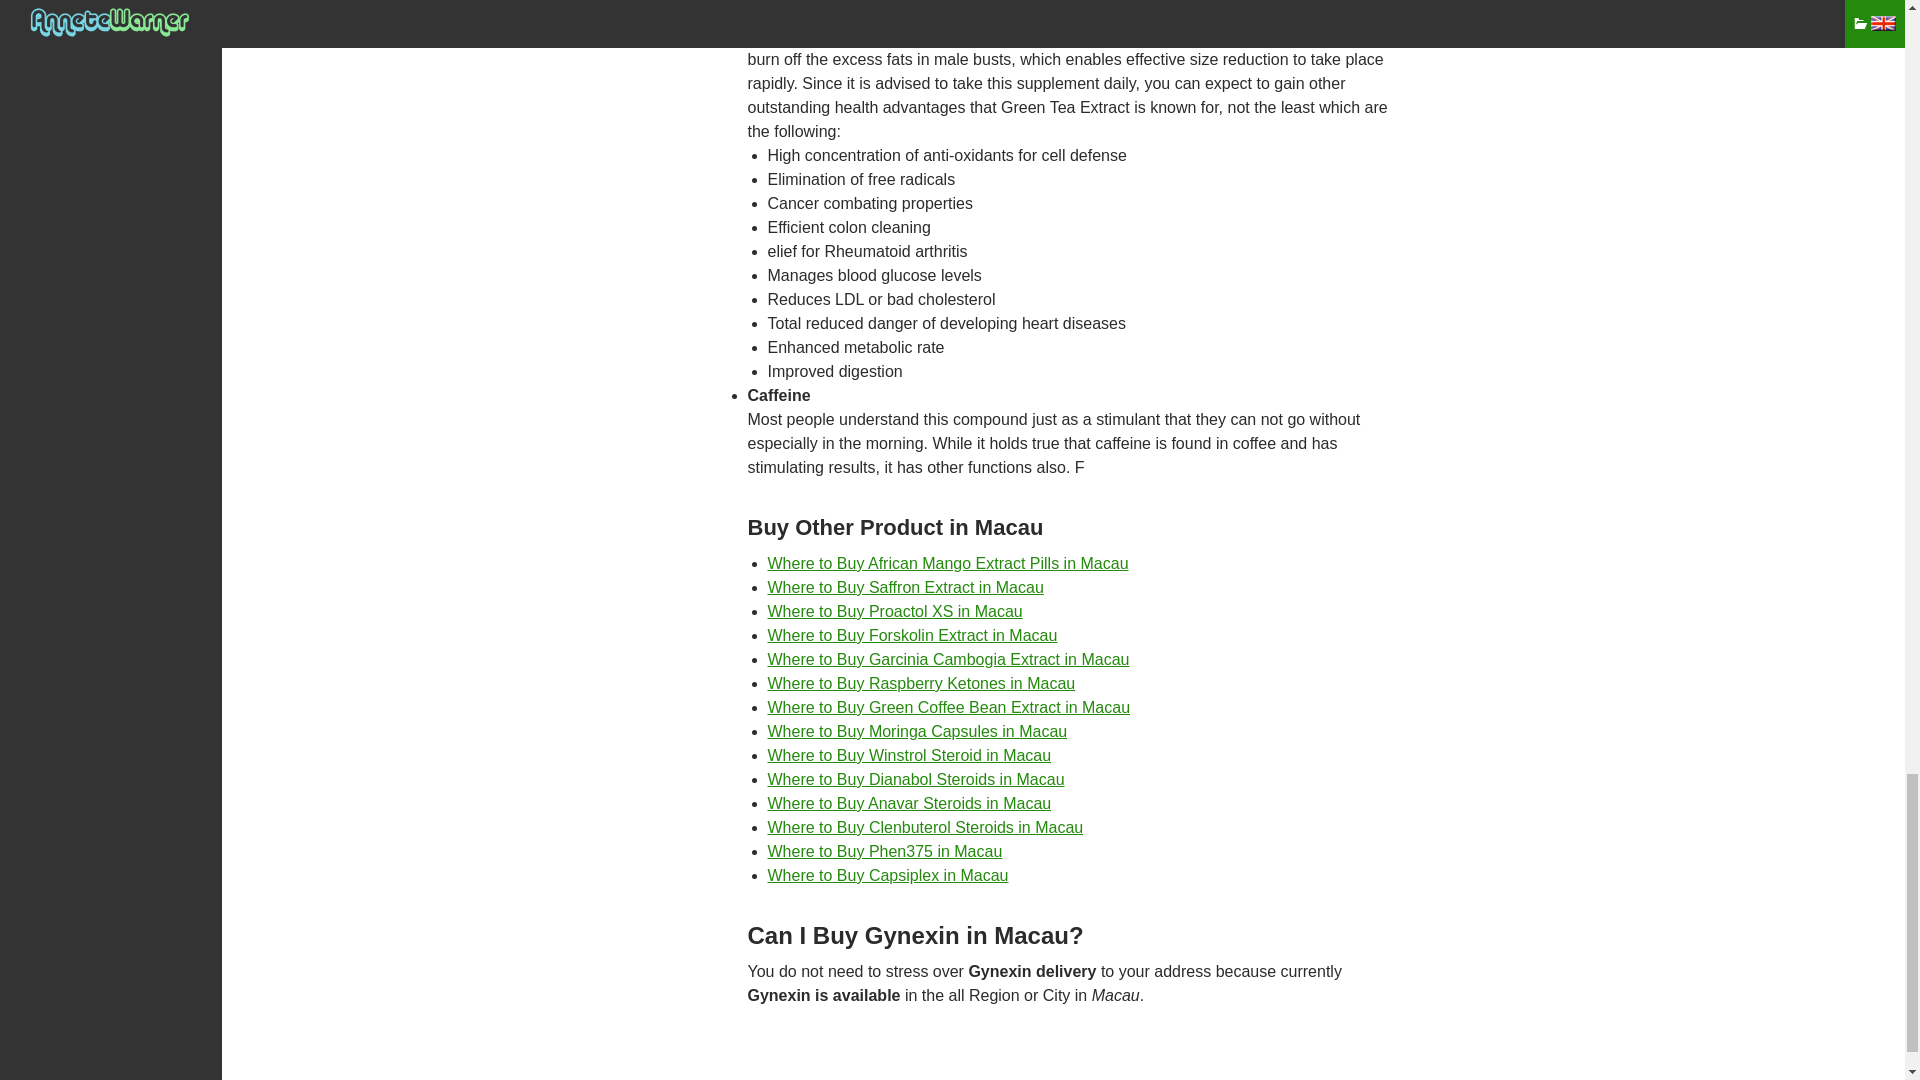 The height and width of the screenshot is (1080, 1920). Describe the element at coordinates (918, 730) in the screenshot. I see `Where to Buy Moringa Capsules in Macau` at that location.